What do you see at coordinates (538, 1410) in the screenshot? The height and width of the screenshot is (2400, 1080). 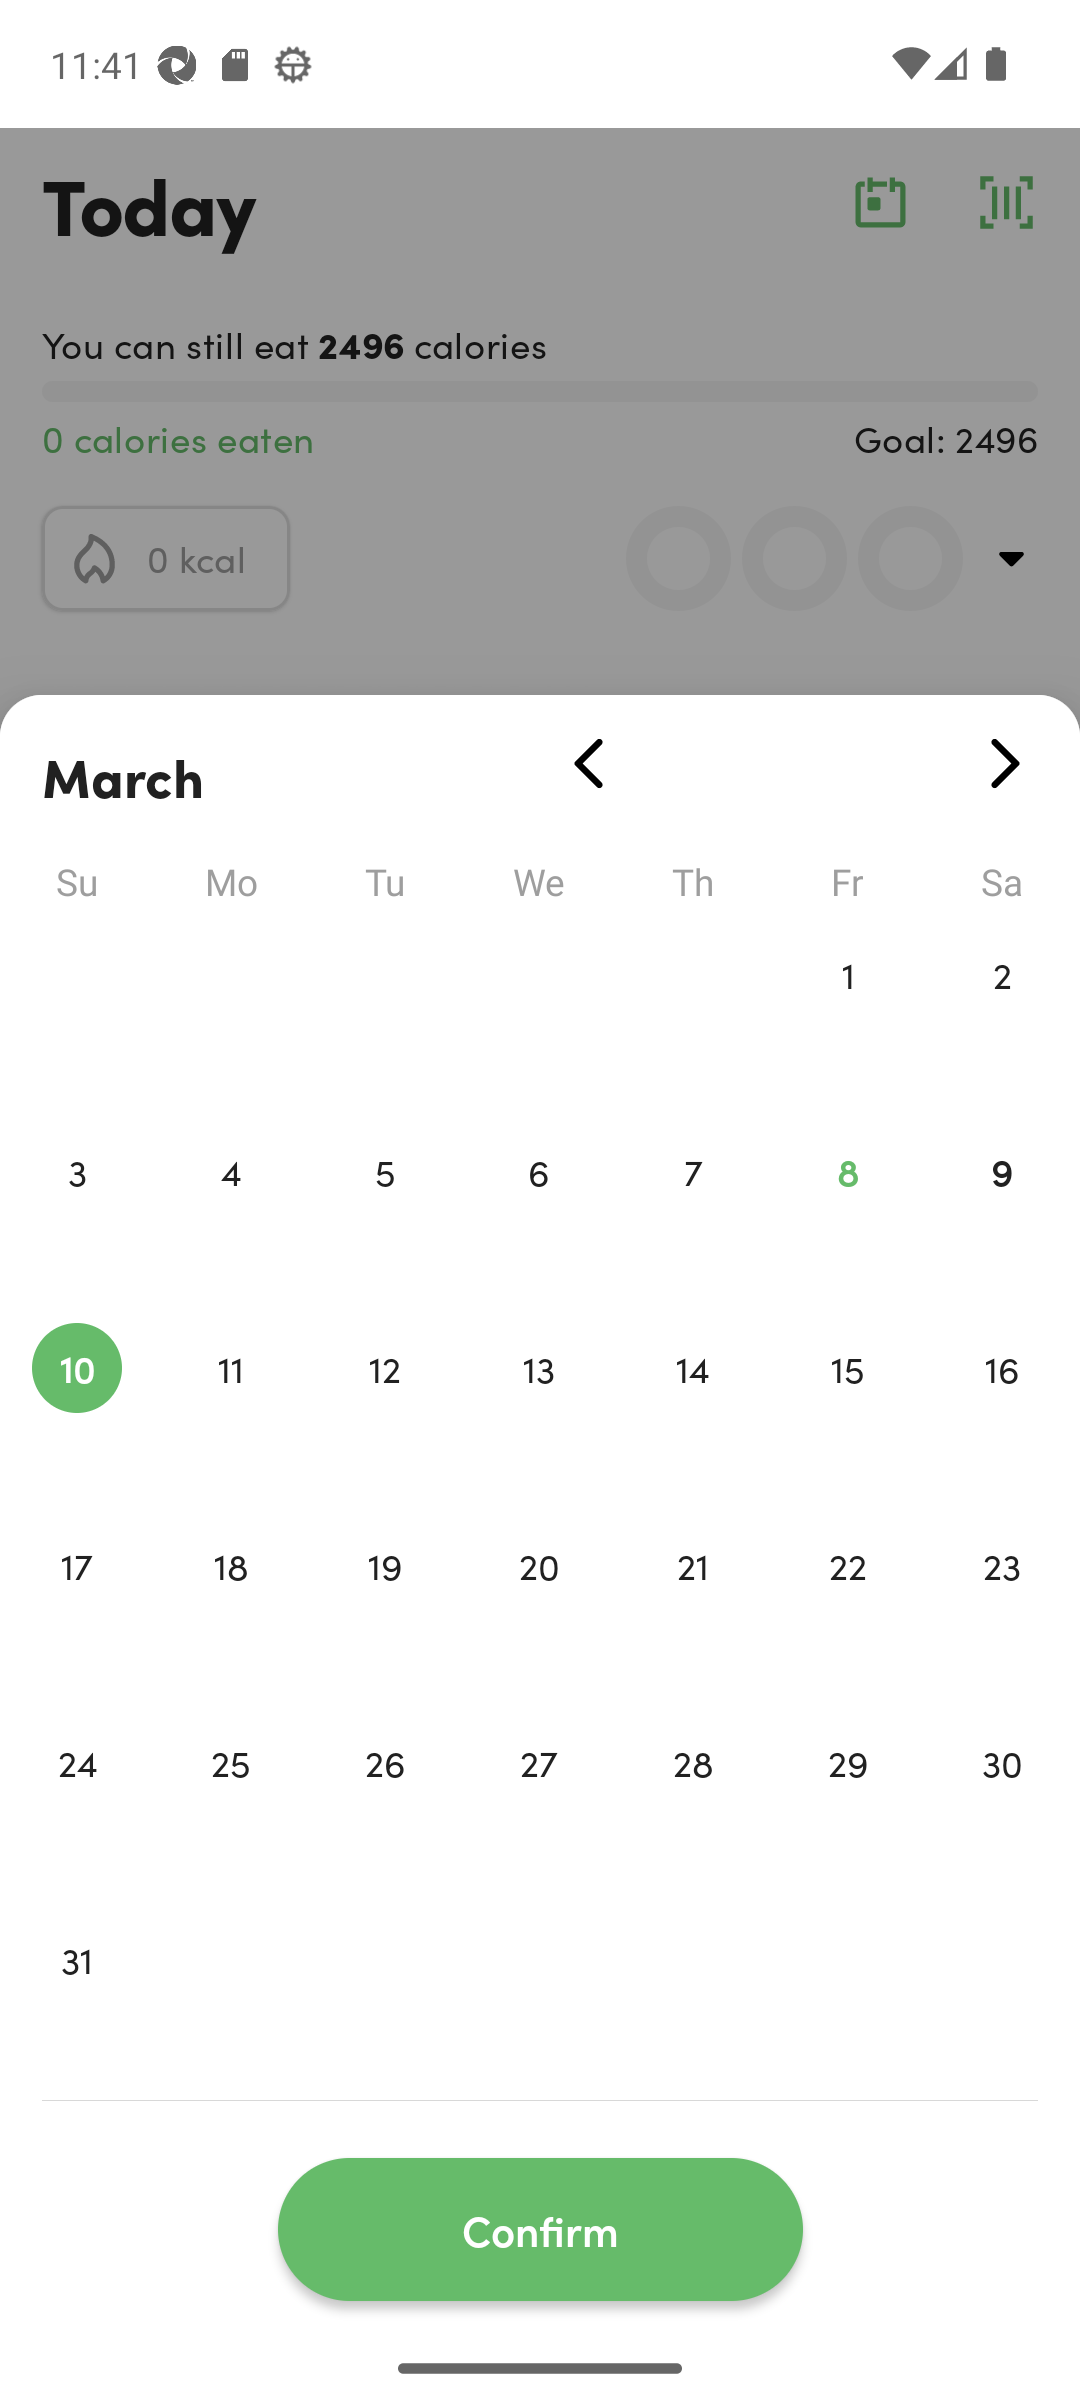 I see `13` at bounding box center [538, 1410].